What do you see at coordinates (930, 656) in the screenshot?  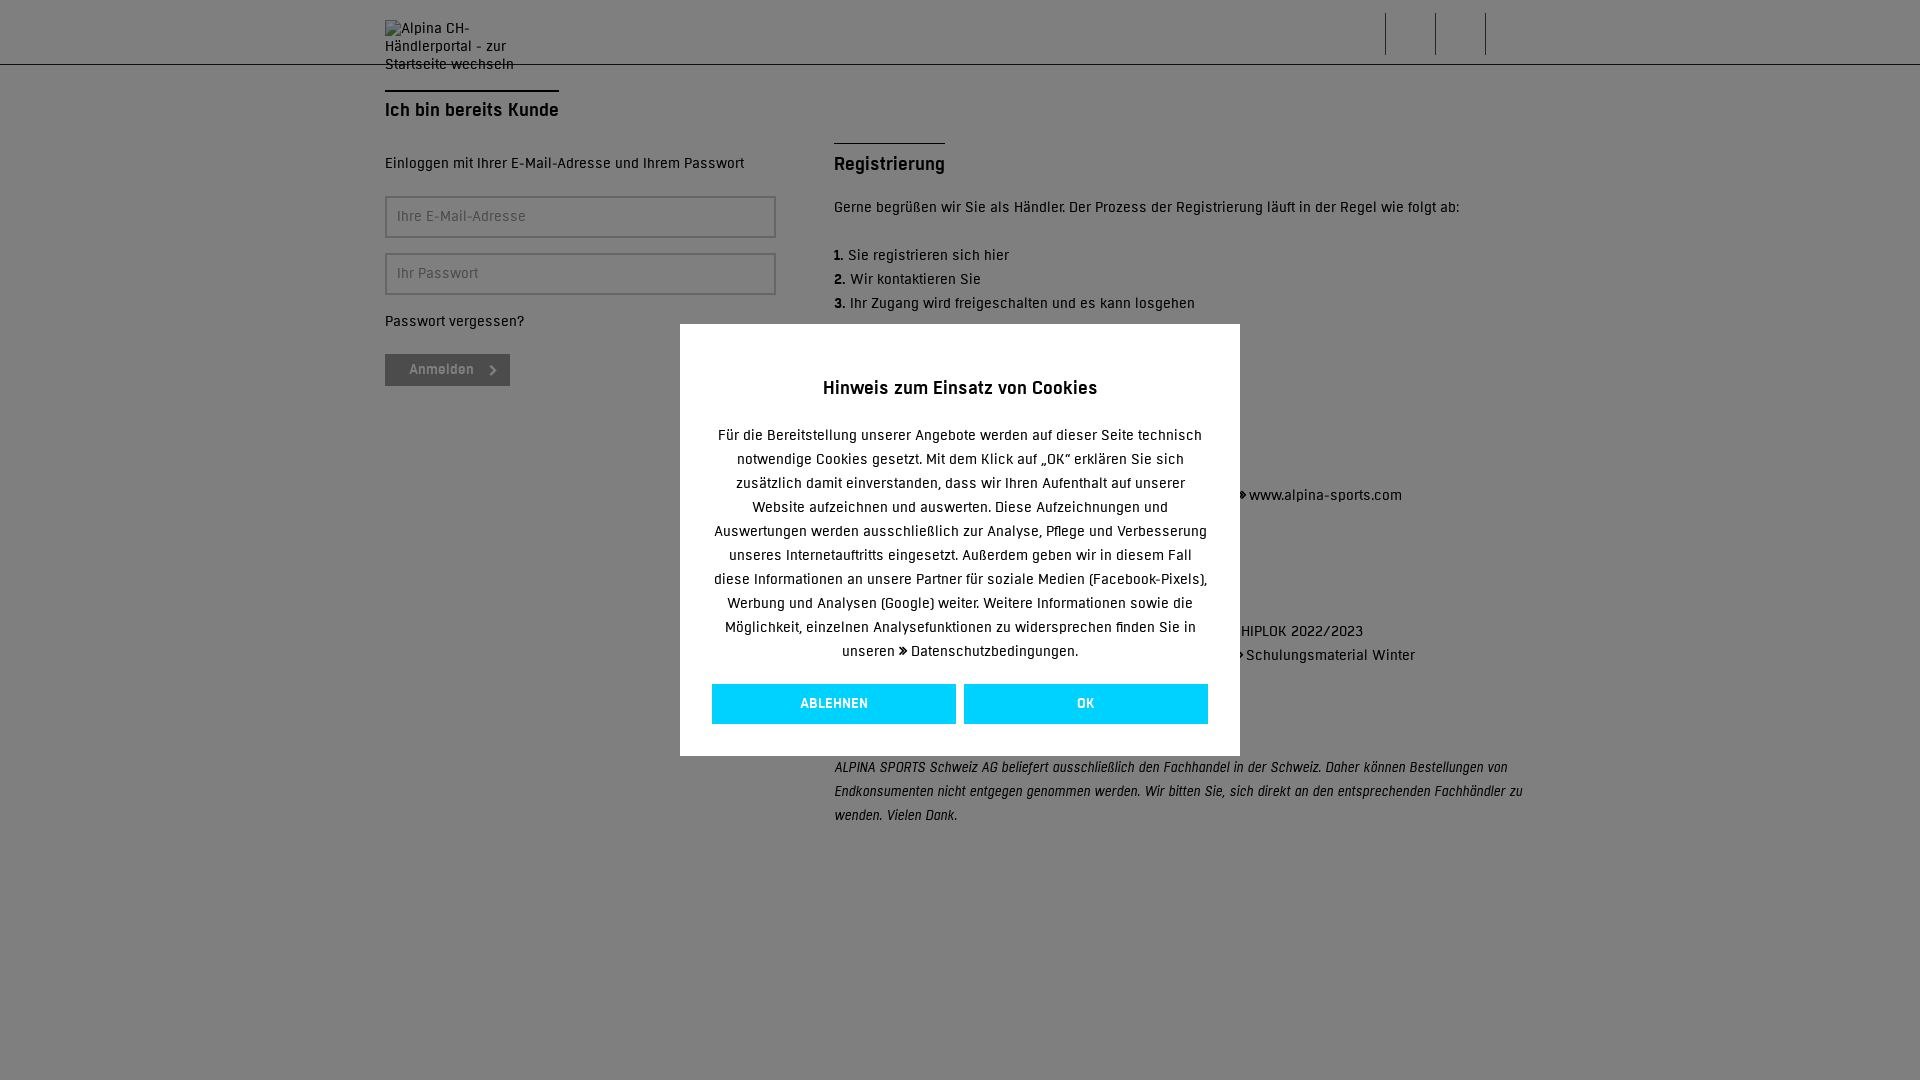 I see `Schulungsmaterial Eyewear` at bounding box center [930, 656].